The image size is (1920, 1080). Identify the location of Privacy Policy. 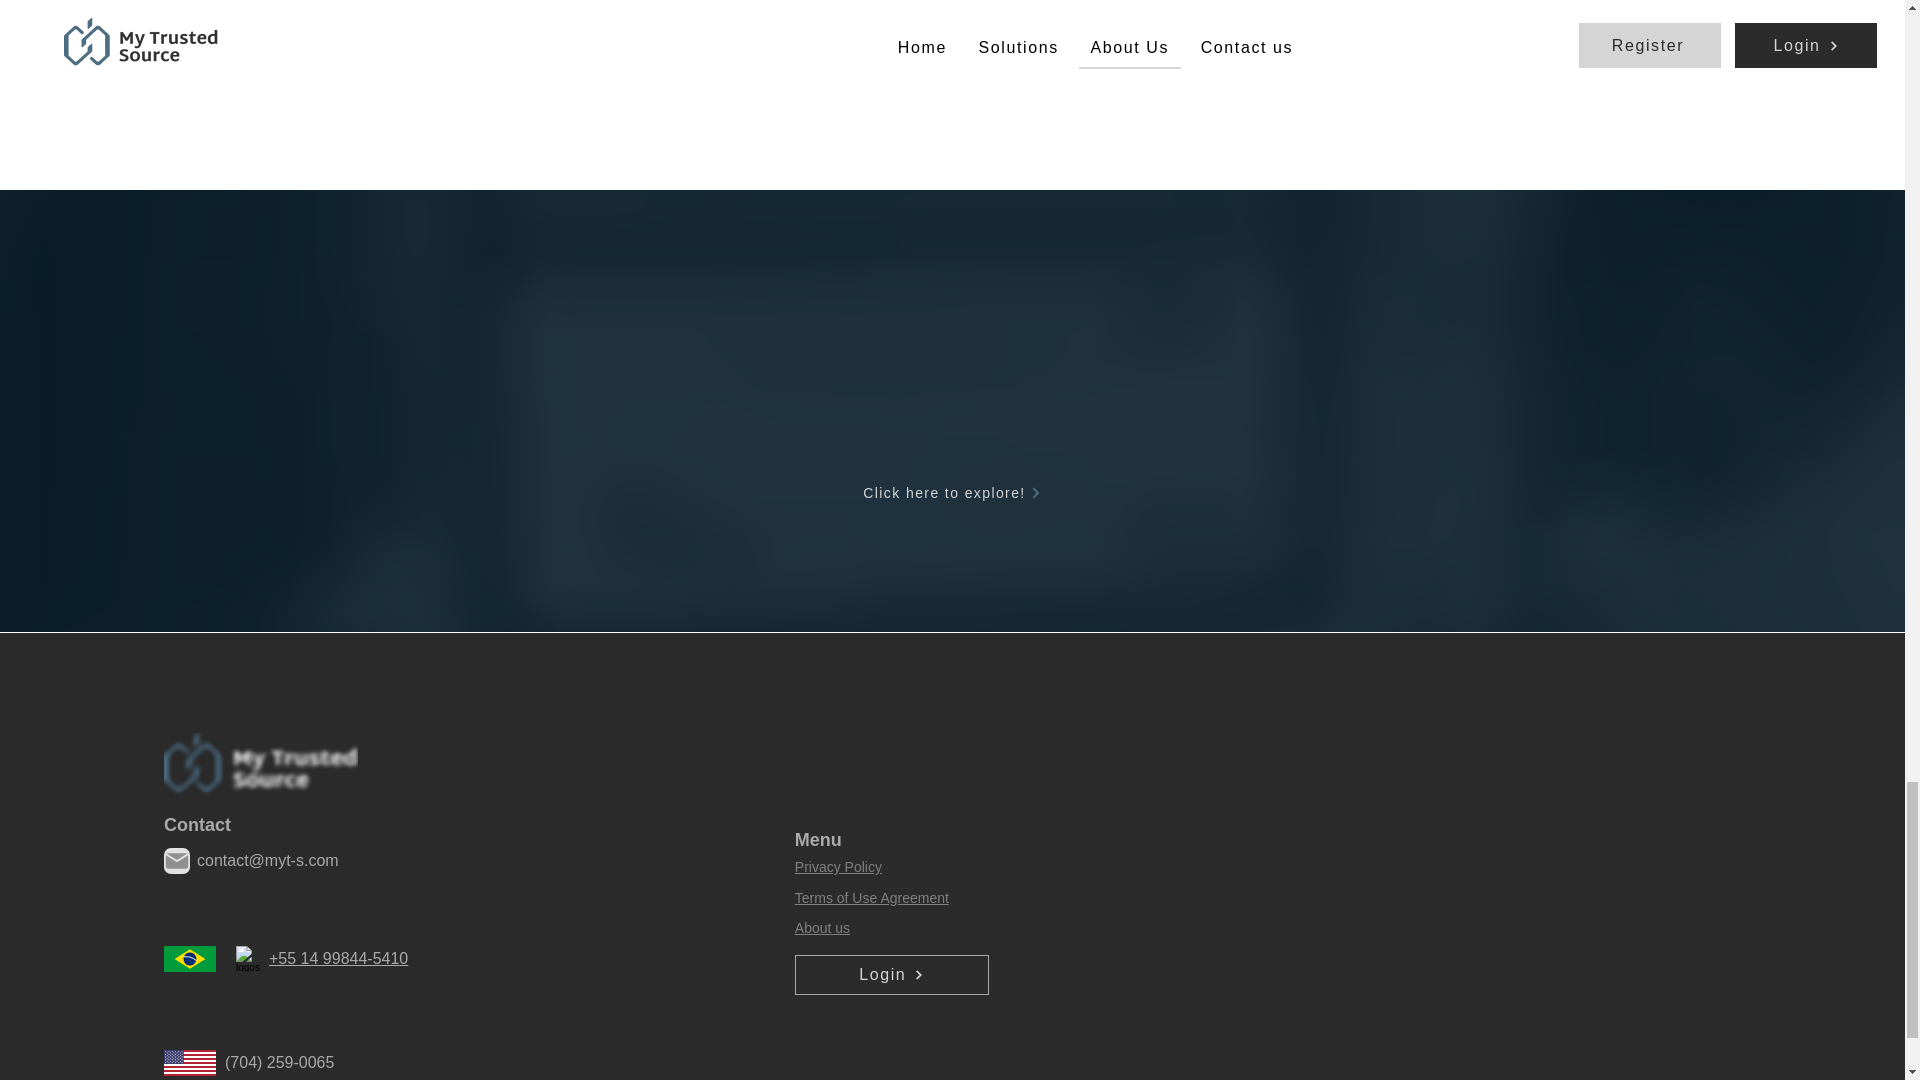
(838, 866).